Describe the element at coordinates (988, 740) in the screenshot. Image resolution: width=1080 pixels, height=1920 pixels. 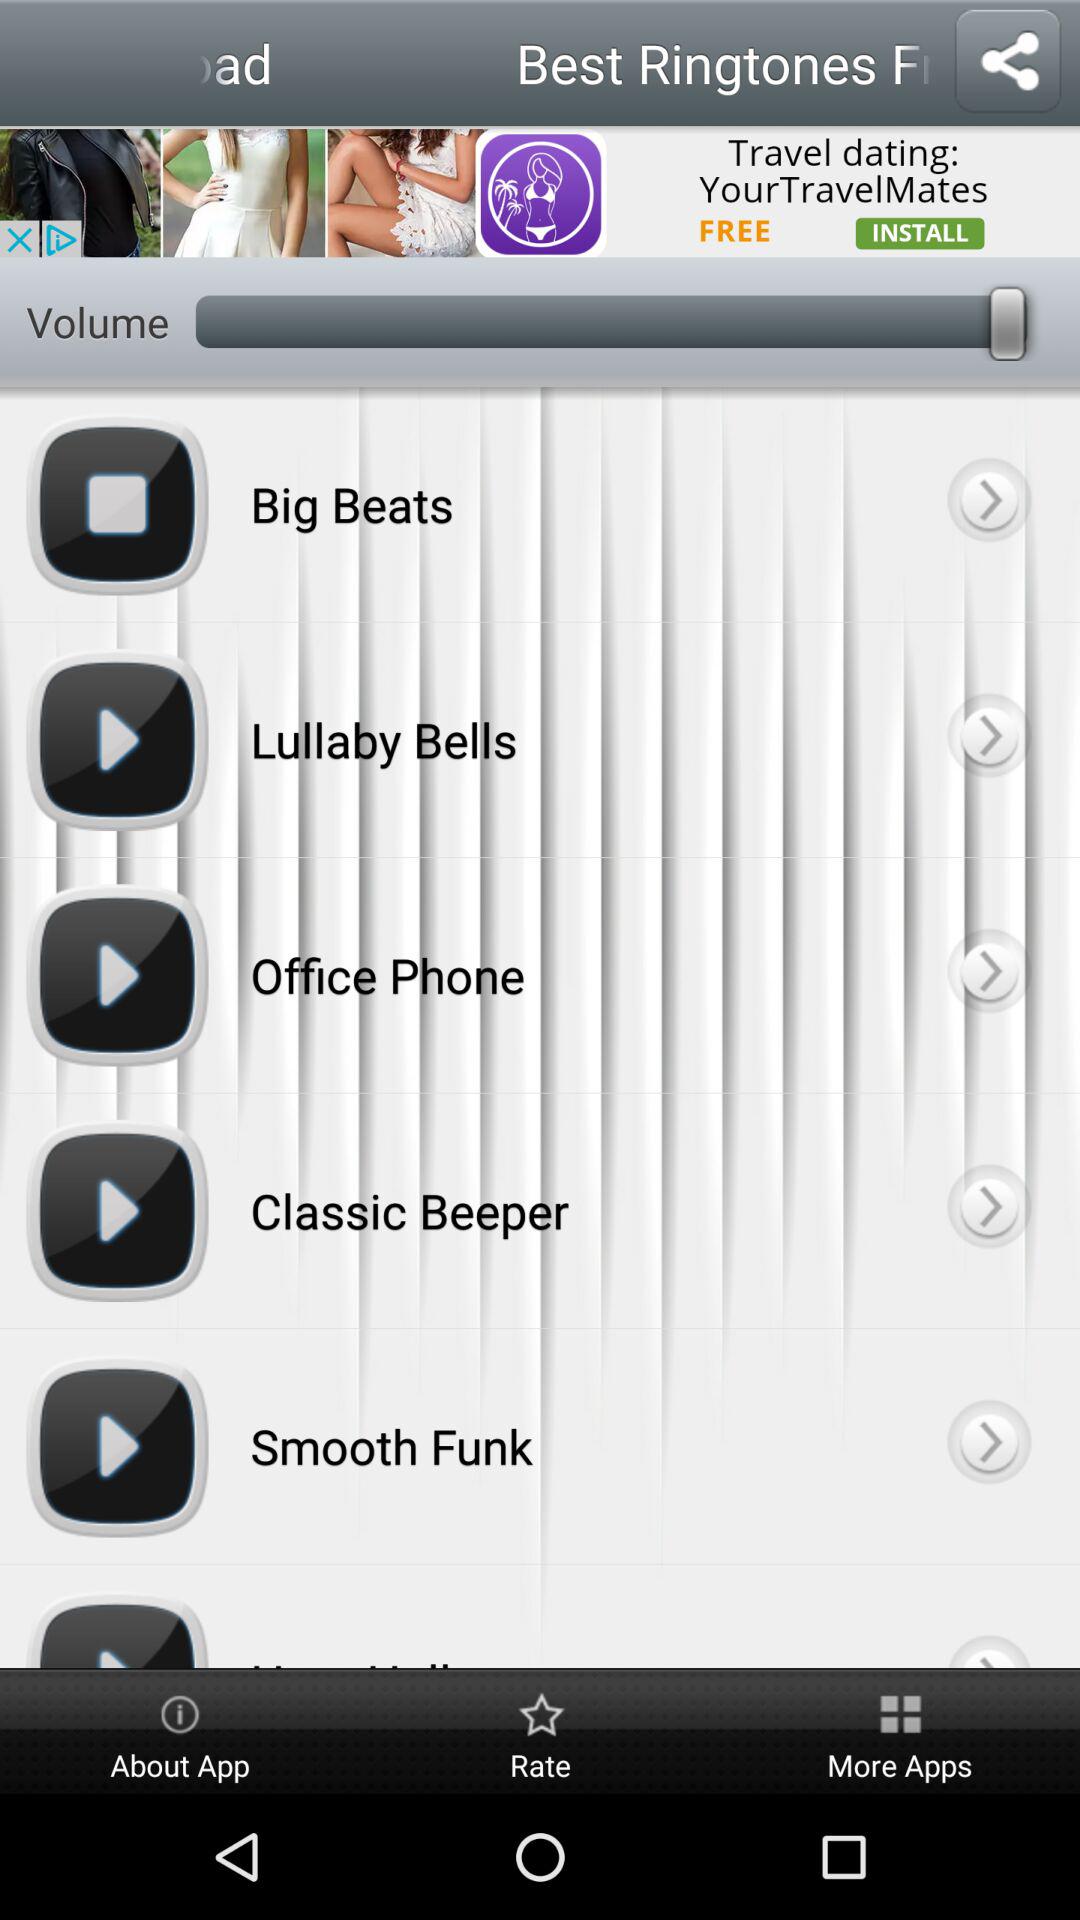
I see `go to options page` at that location.